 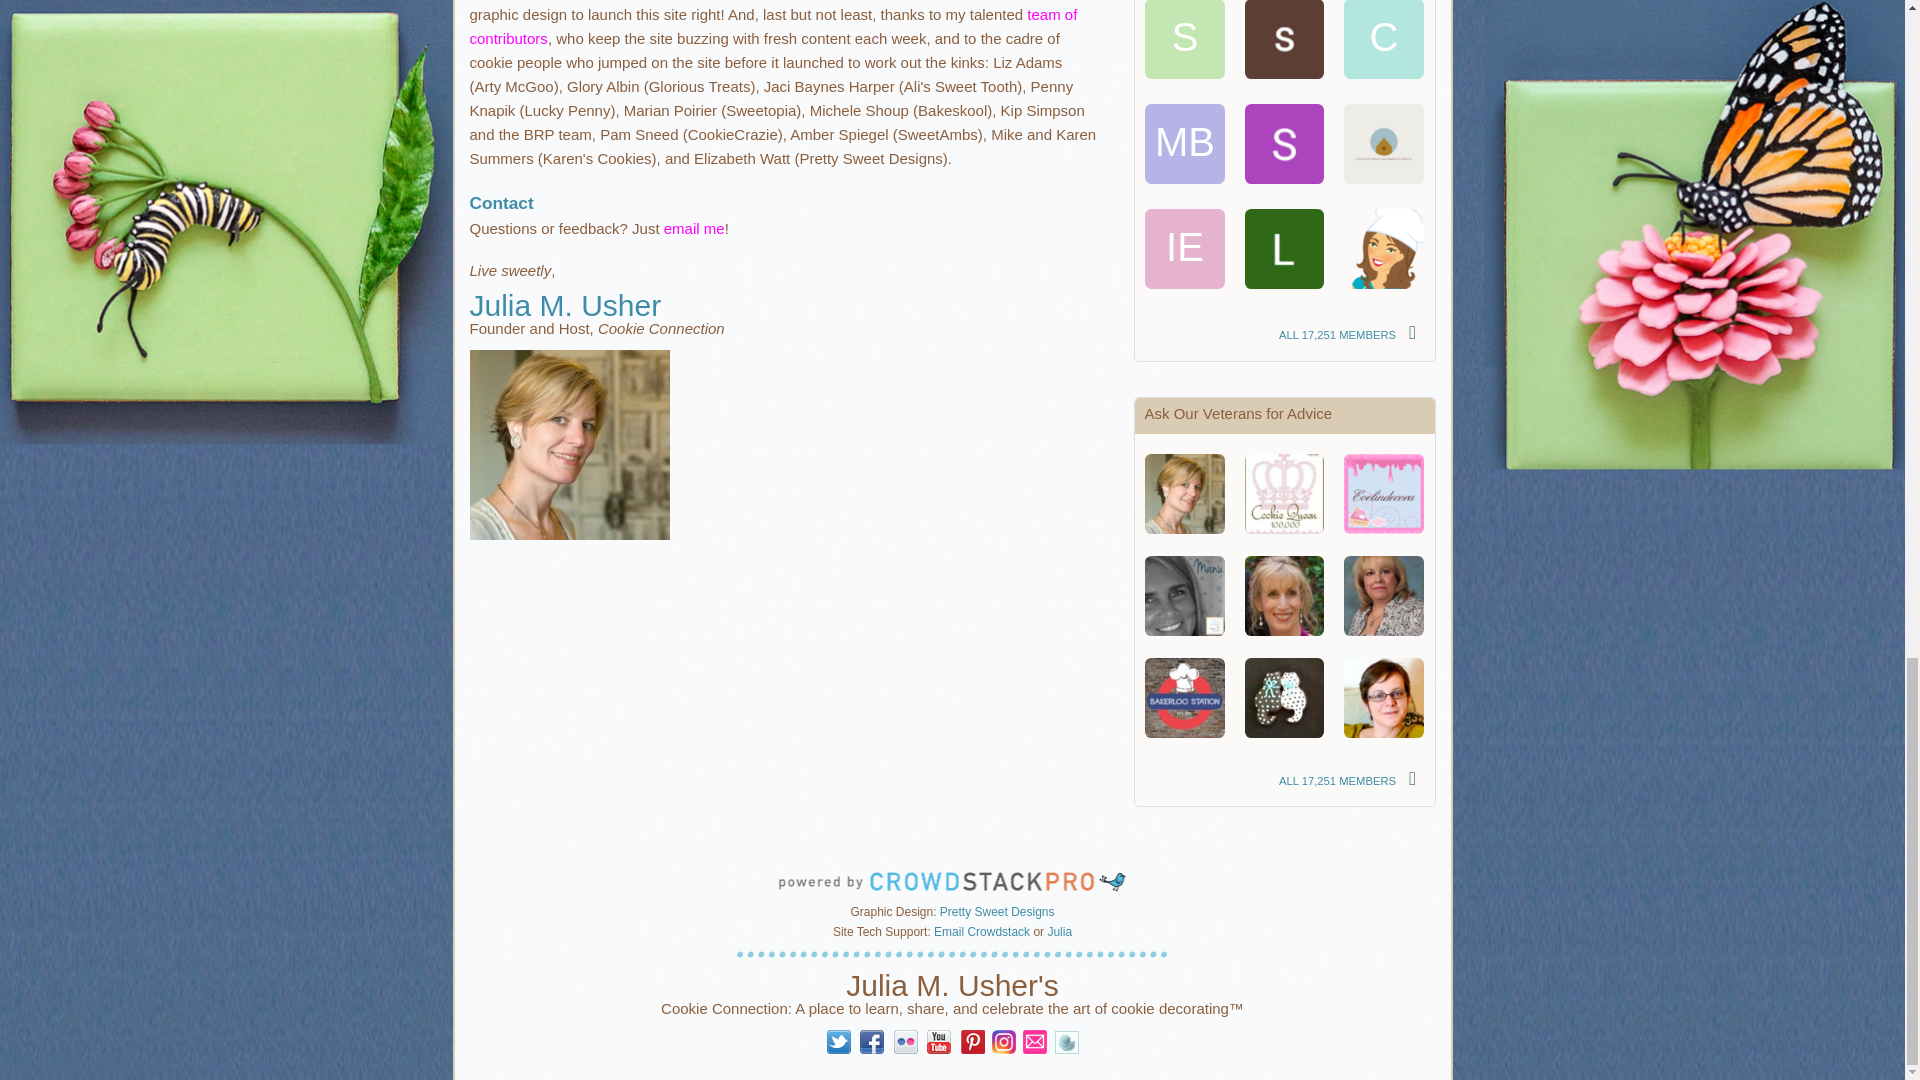 What do you see at coordinates (1384, 143) in the screenshot?
I see `etocakes` at bounding box center [1384, 143].